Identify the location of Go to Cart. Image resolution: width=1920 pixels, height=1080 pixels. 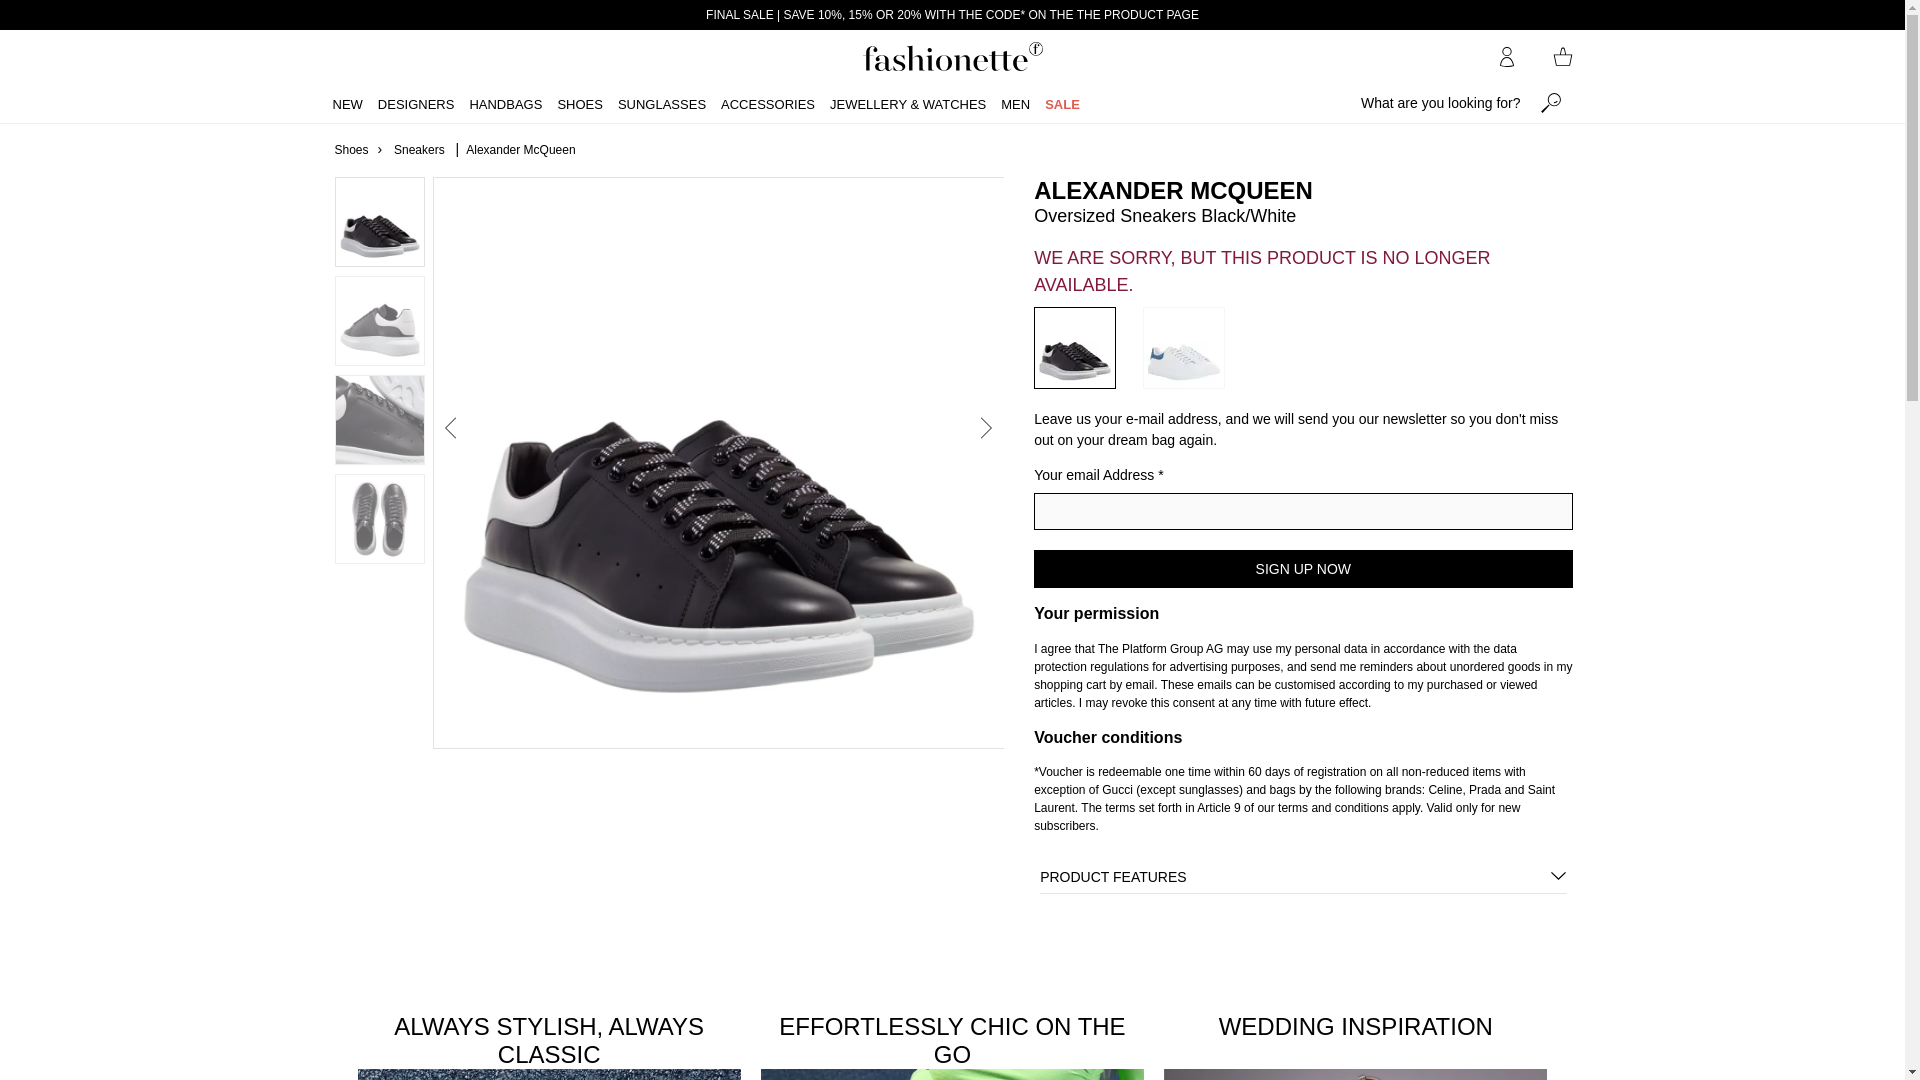
(1562, 56).